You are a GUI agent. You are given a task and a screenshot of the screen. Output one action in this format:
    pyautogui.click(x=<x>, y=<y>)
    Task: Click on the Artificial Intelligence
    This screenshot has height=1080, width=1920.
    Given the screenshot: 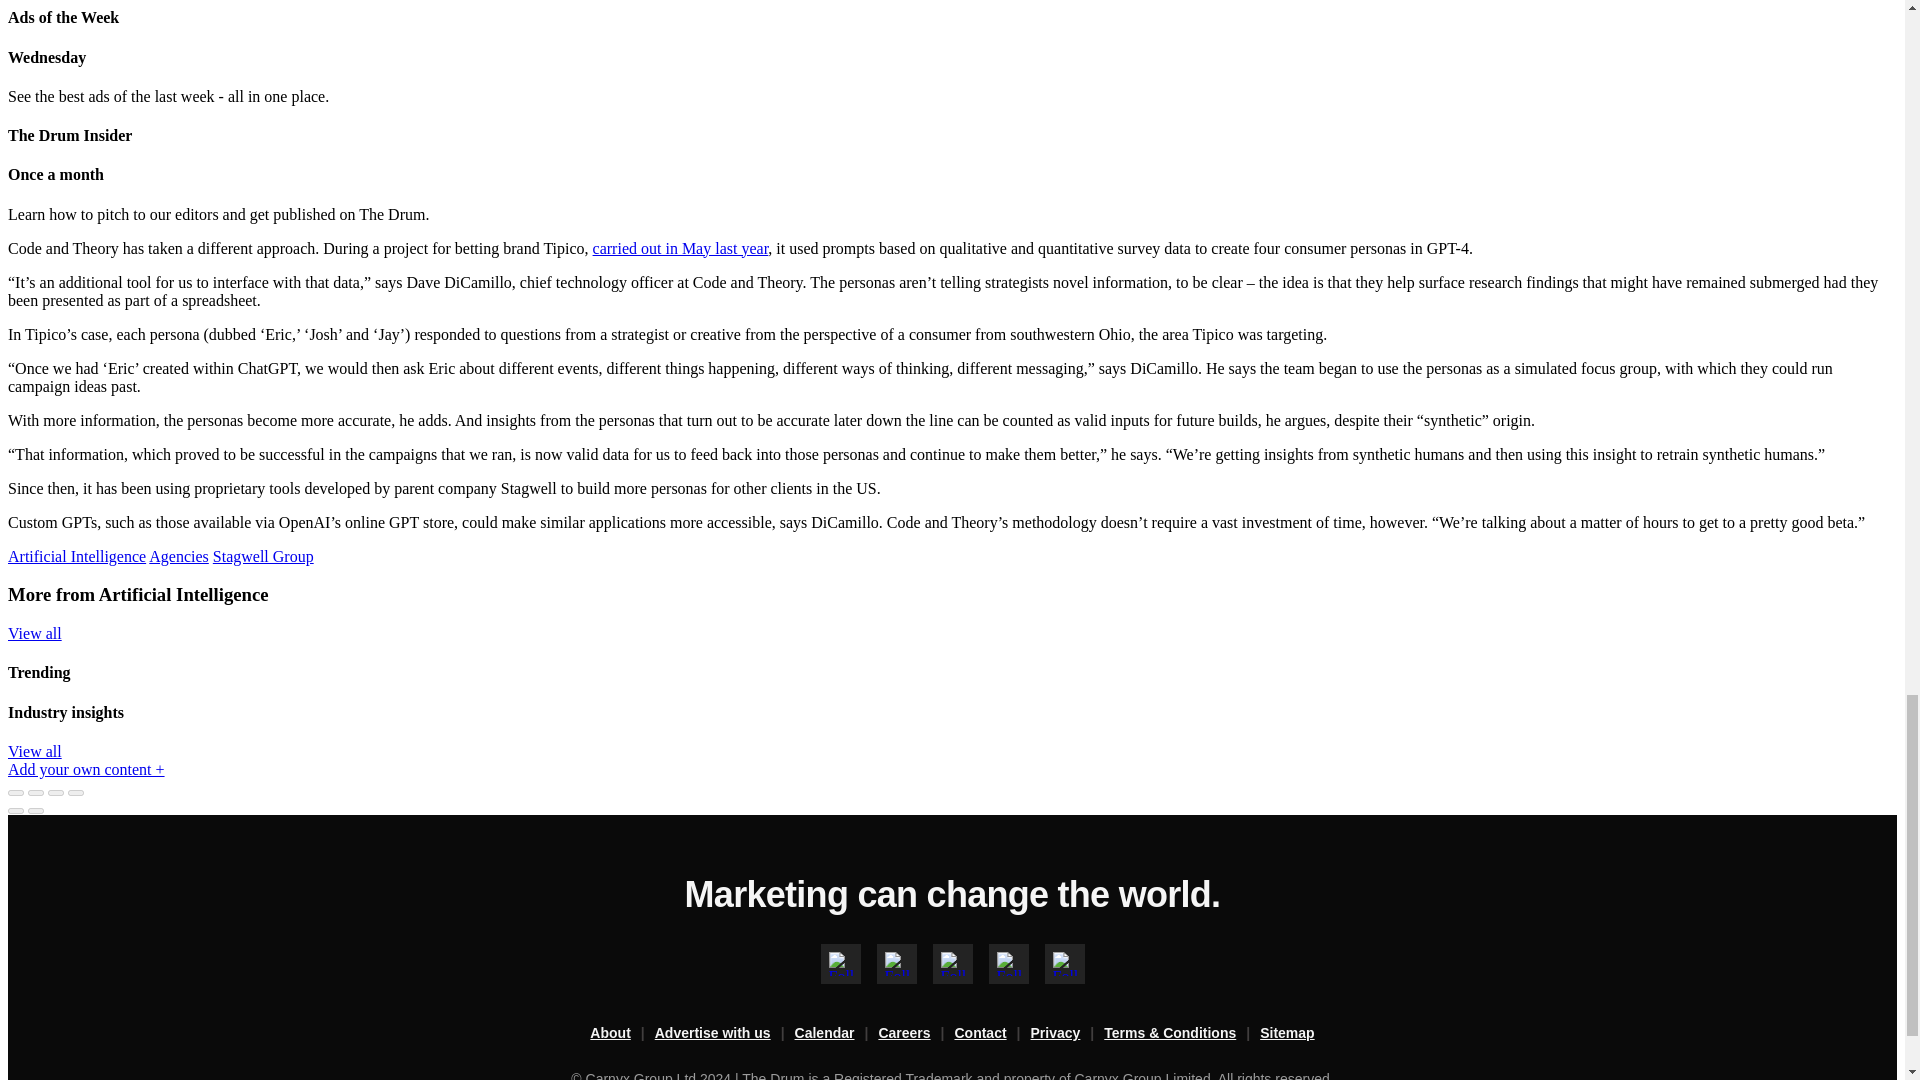 What is the action you would take?
    pyautogui.click(x=76, y=556)
    